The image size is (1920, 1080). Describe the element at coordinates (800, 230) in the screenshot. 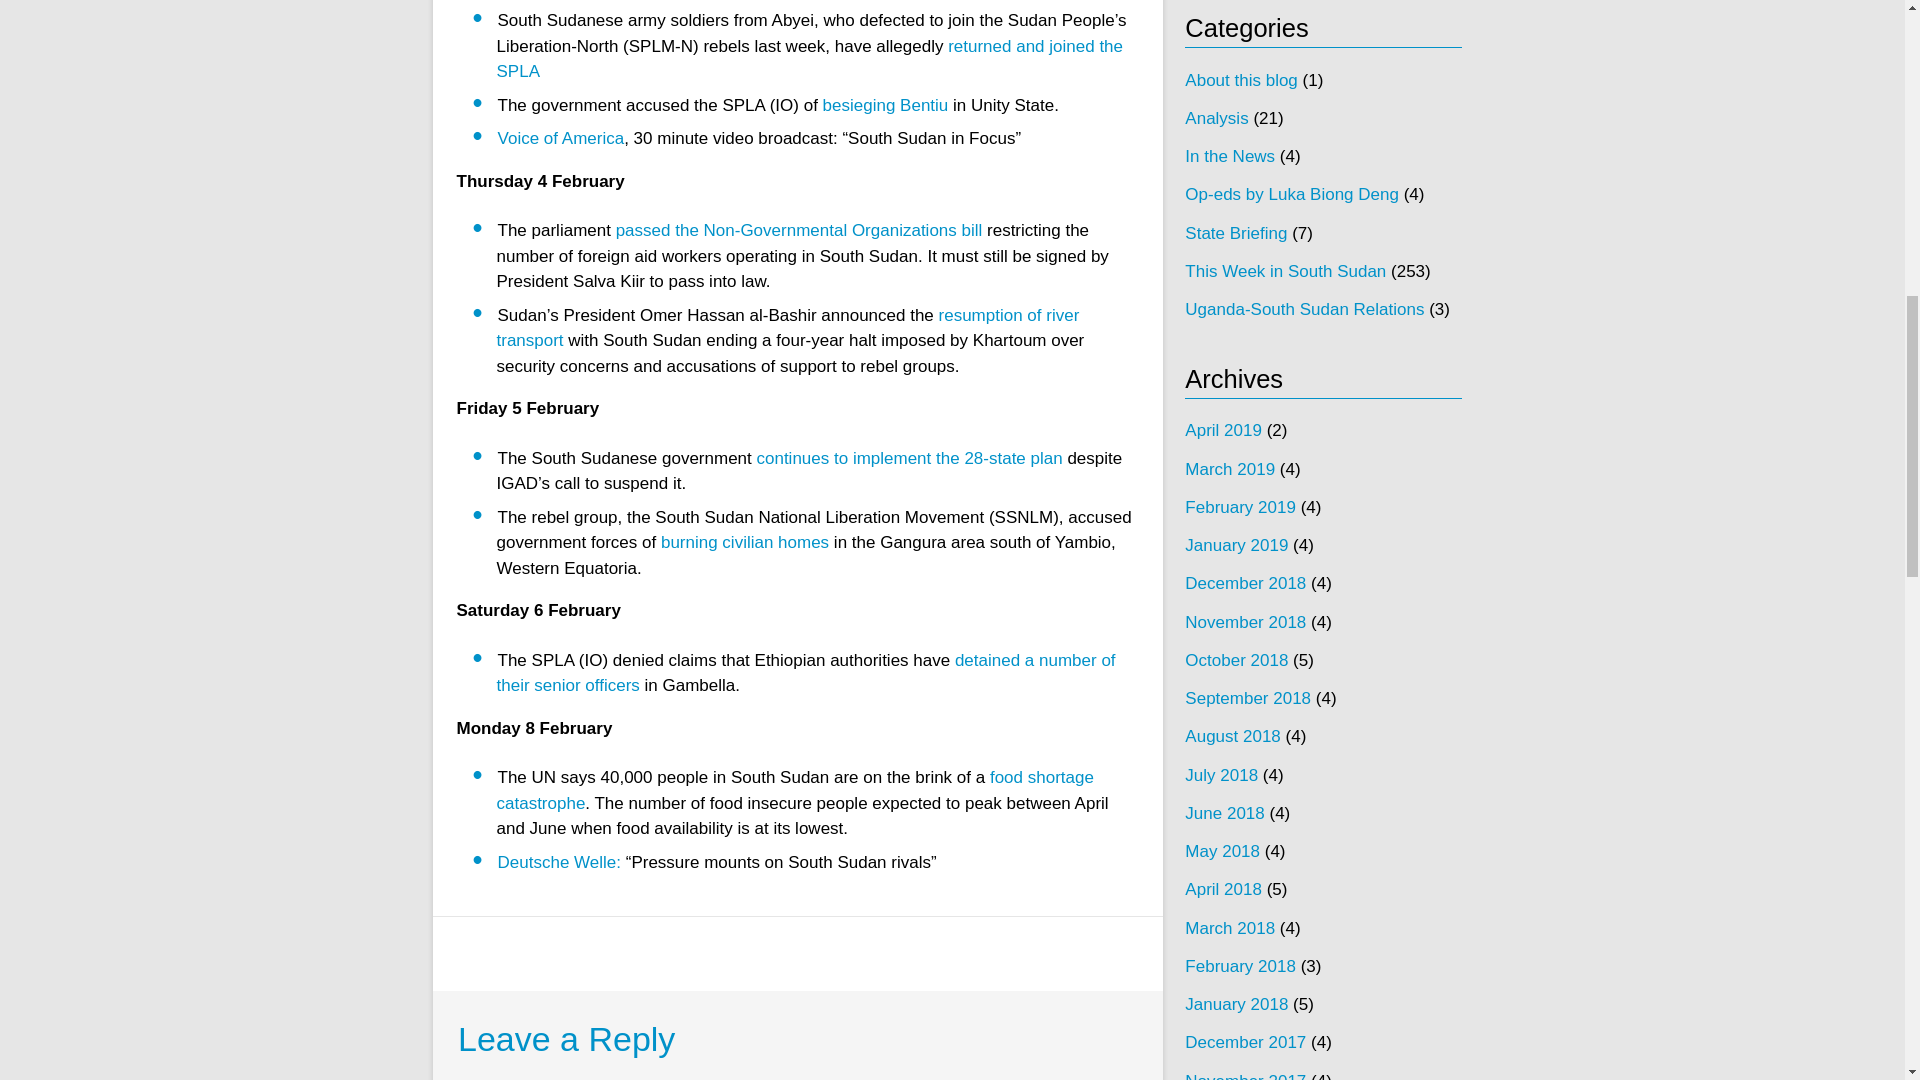

I see `passed the Non-Governmental Organizations bill` at that location.